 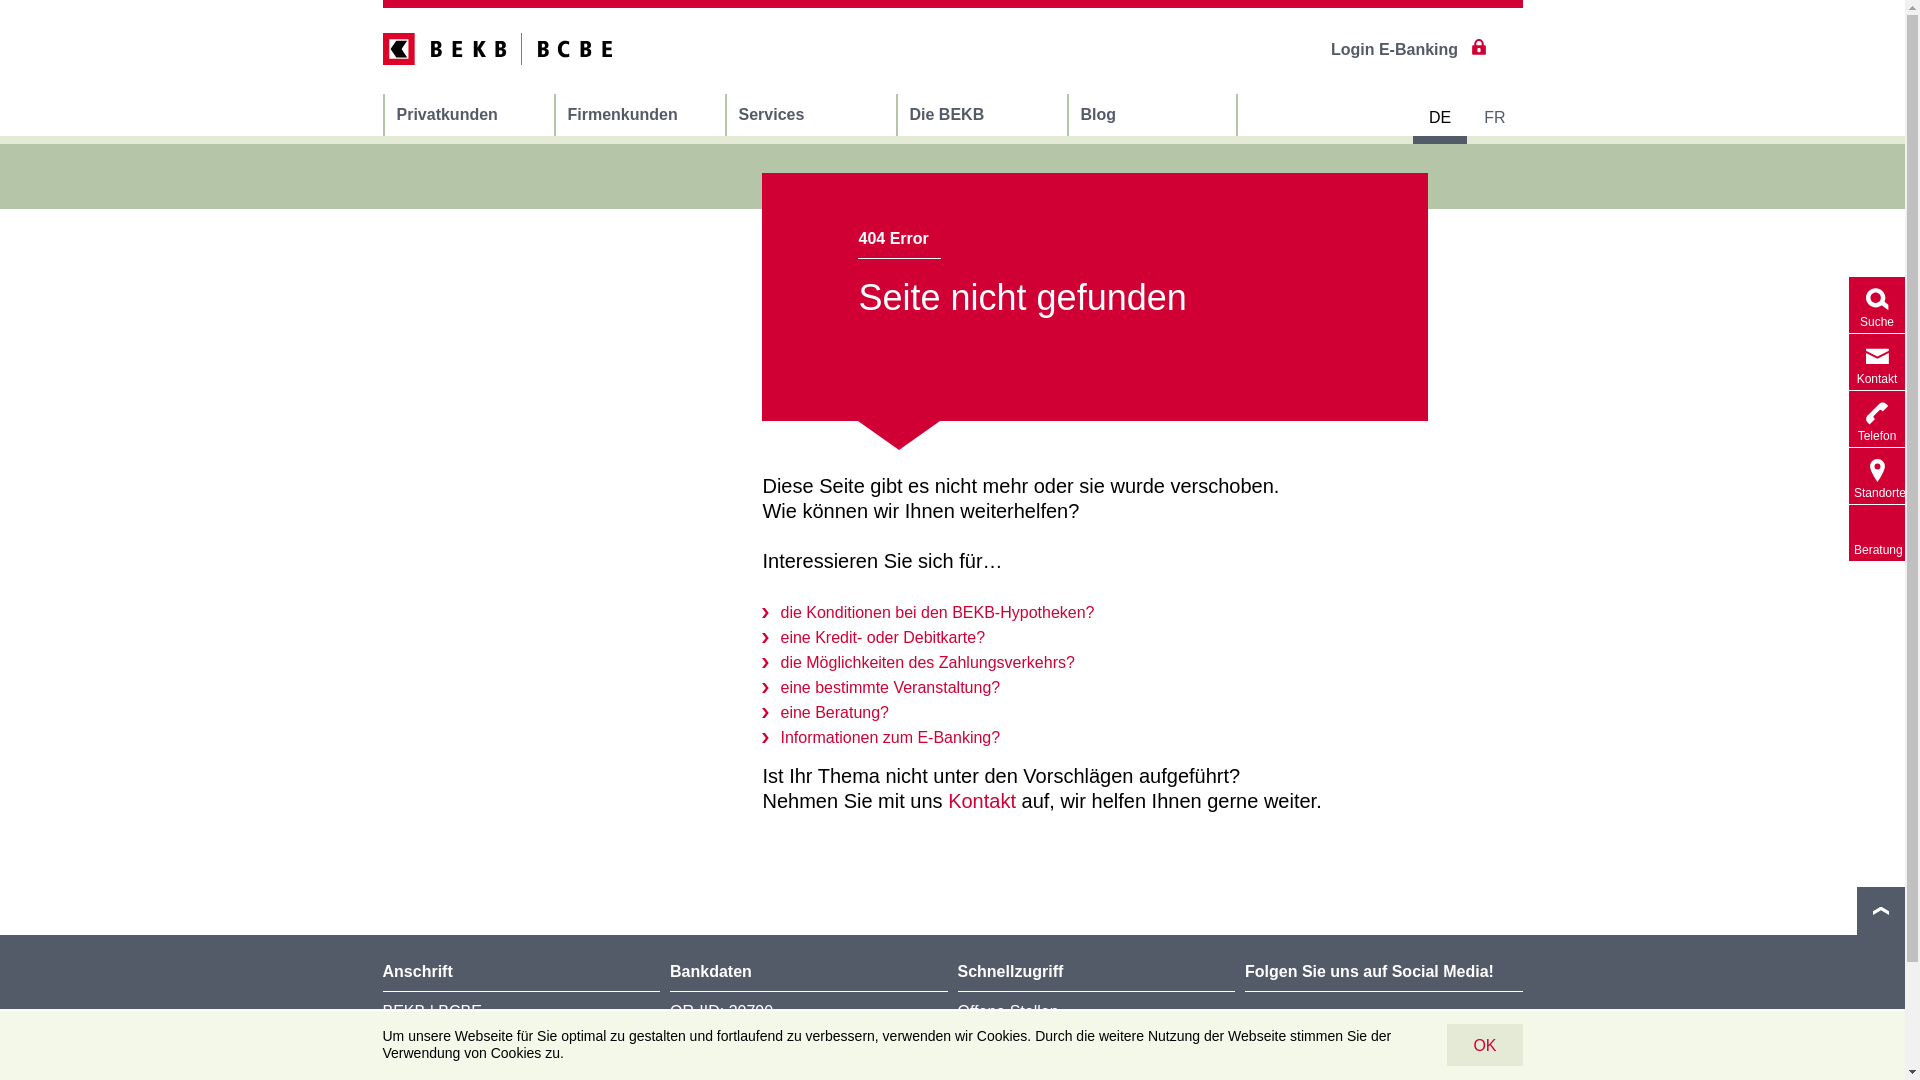 I want to click on Informationen zum E-Banking?, so click(x=881, y=738).